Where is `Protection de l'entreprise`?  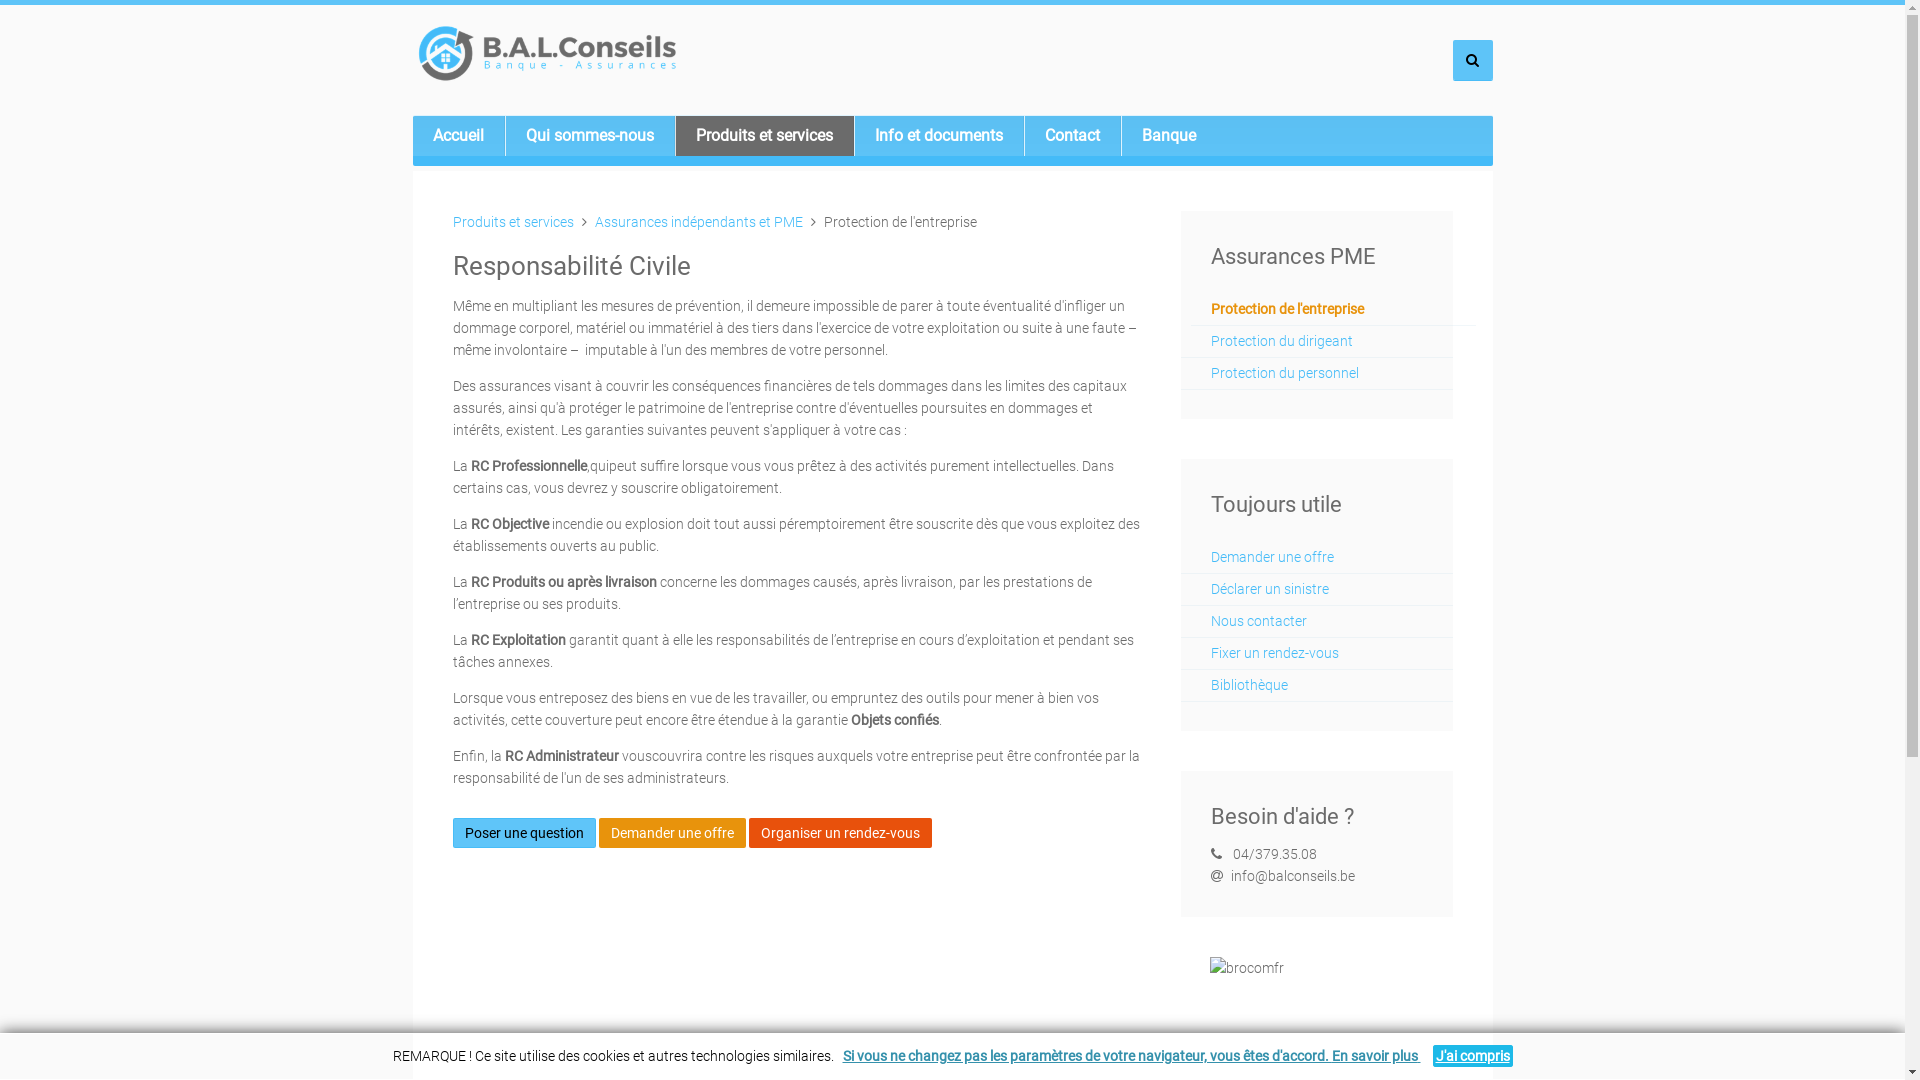
Protection de l'entreprise is located at coordinates (1333, 309).